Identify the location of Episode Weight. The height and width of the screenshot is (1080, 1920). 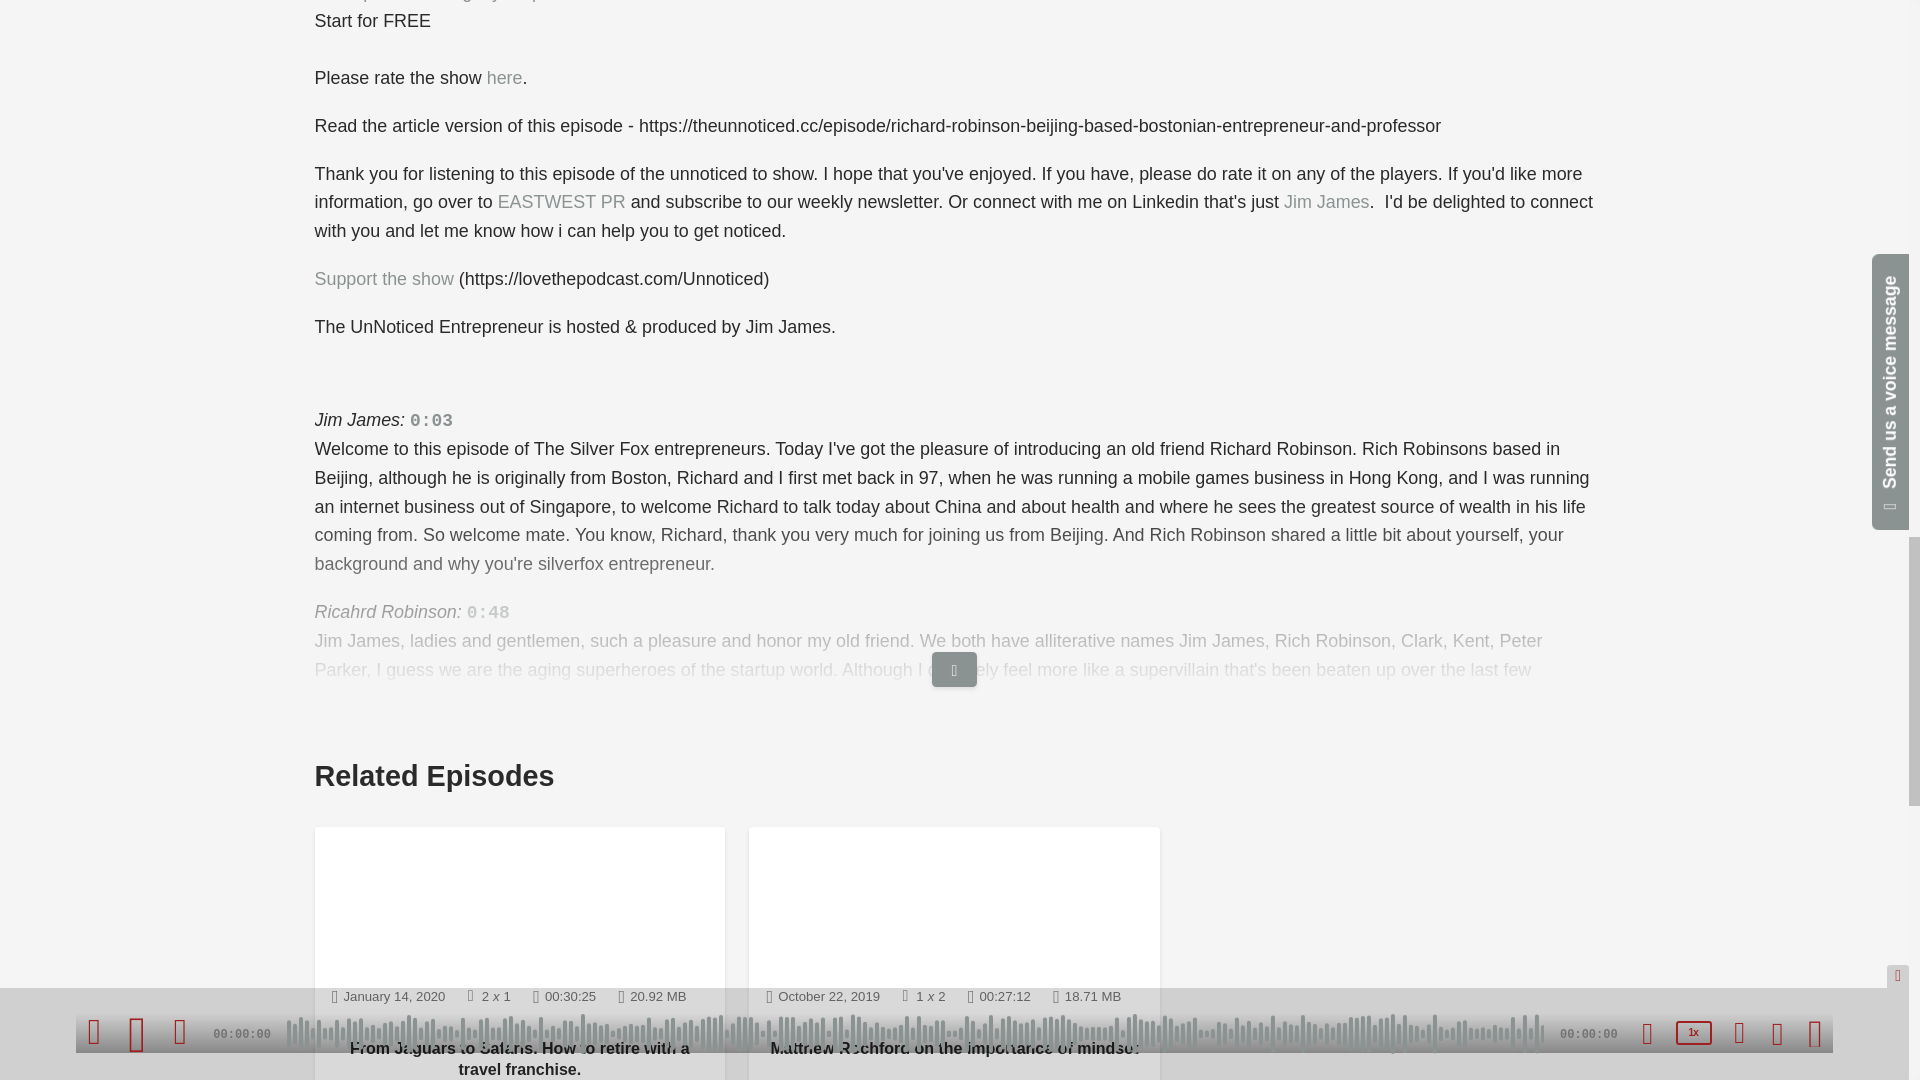
(652, 995).